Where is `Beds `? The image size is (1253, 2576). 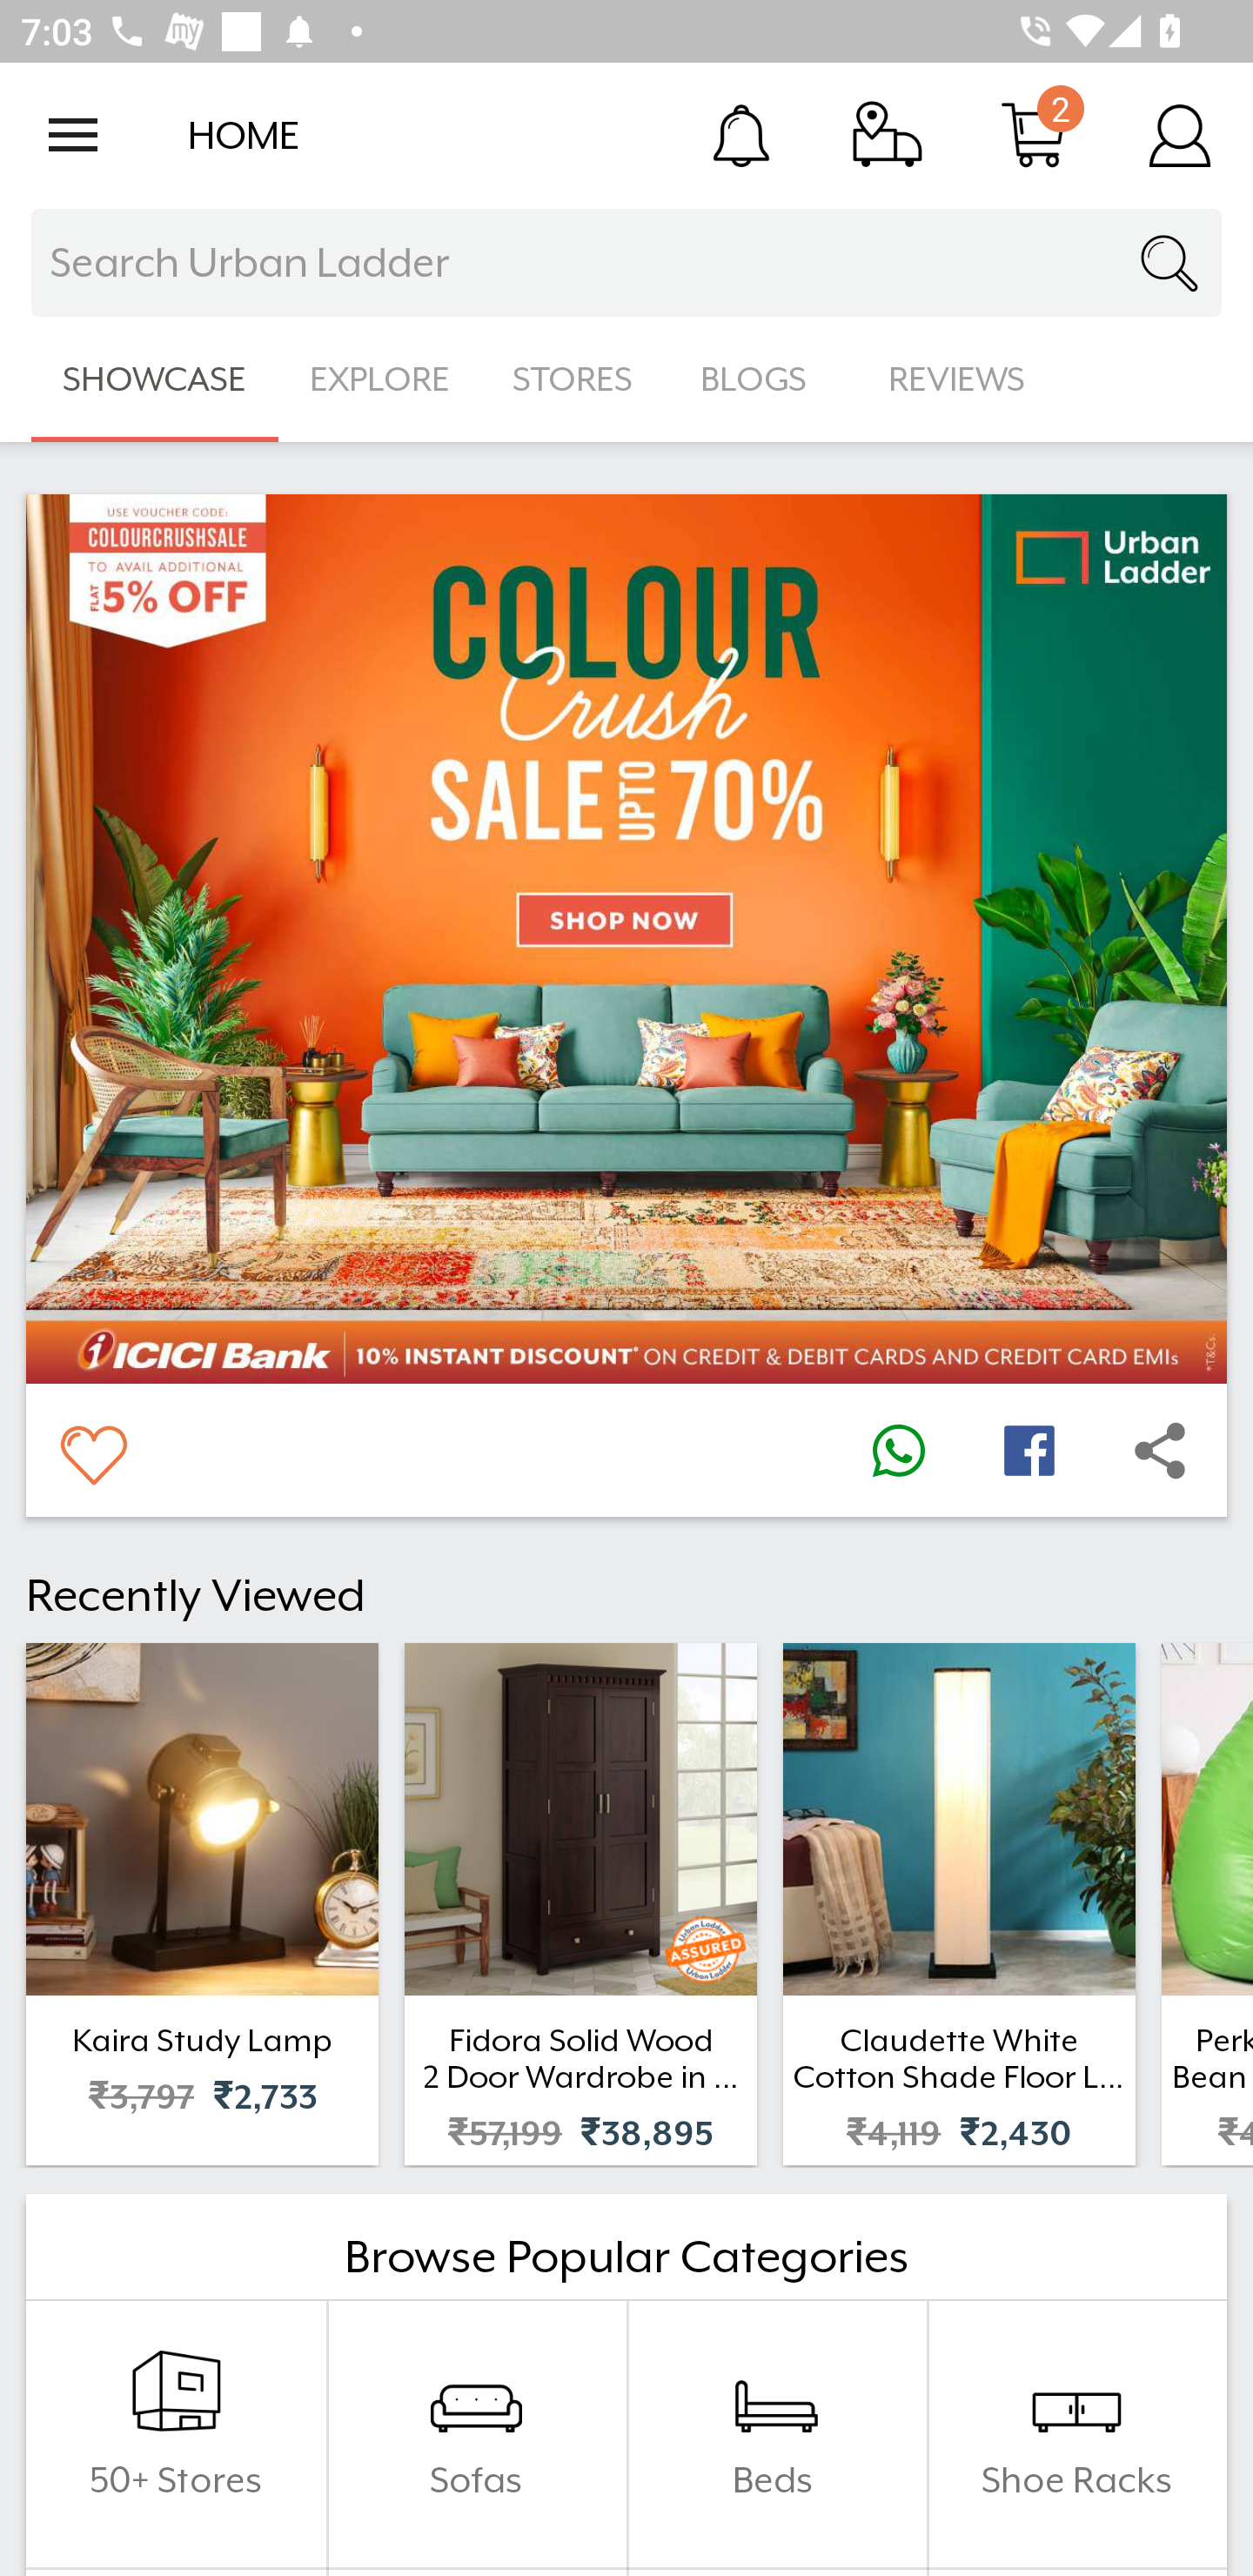
Beds  is located at coordinates (776, 2434).